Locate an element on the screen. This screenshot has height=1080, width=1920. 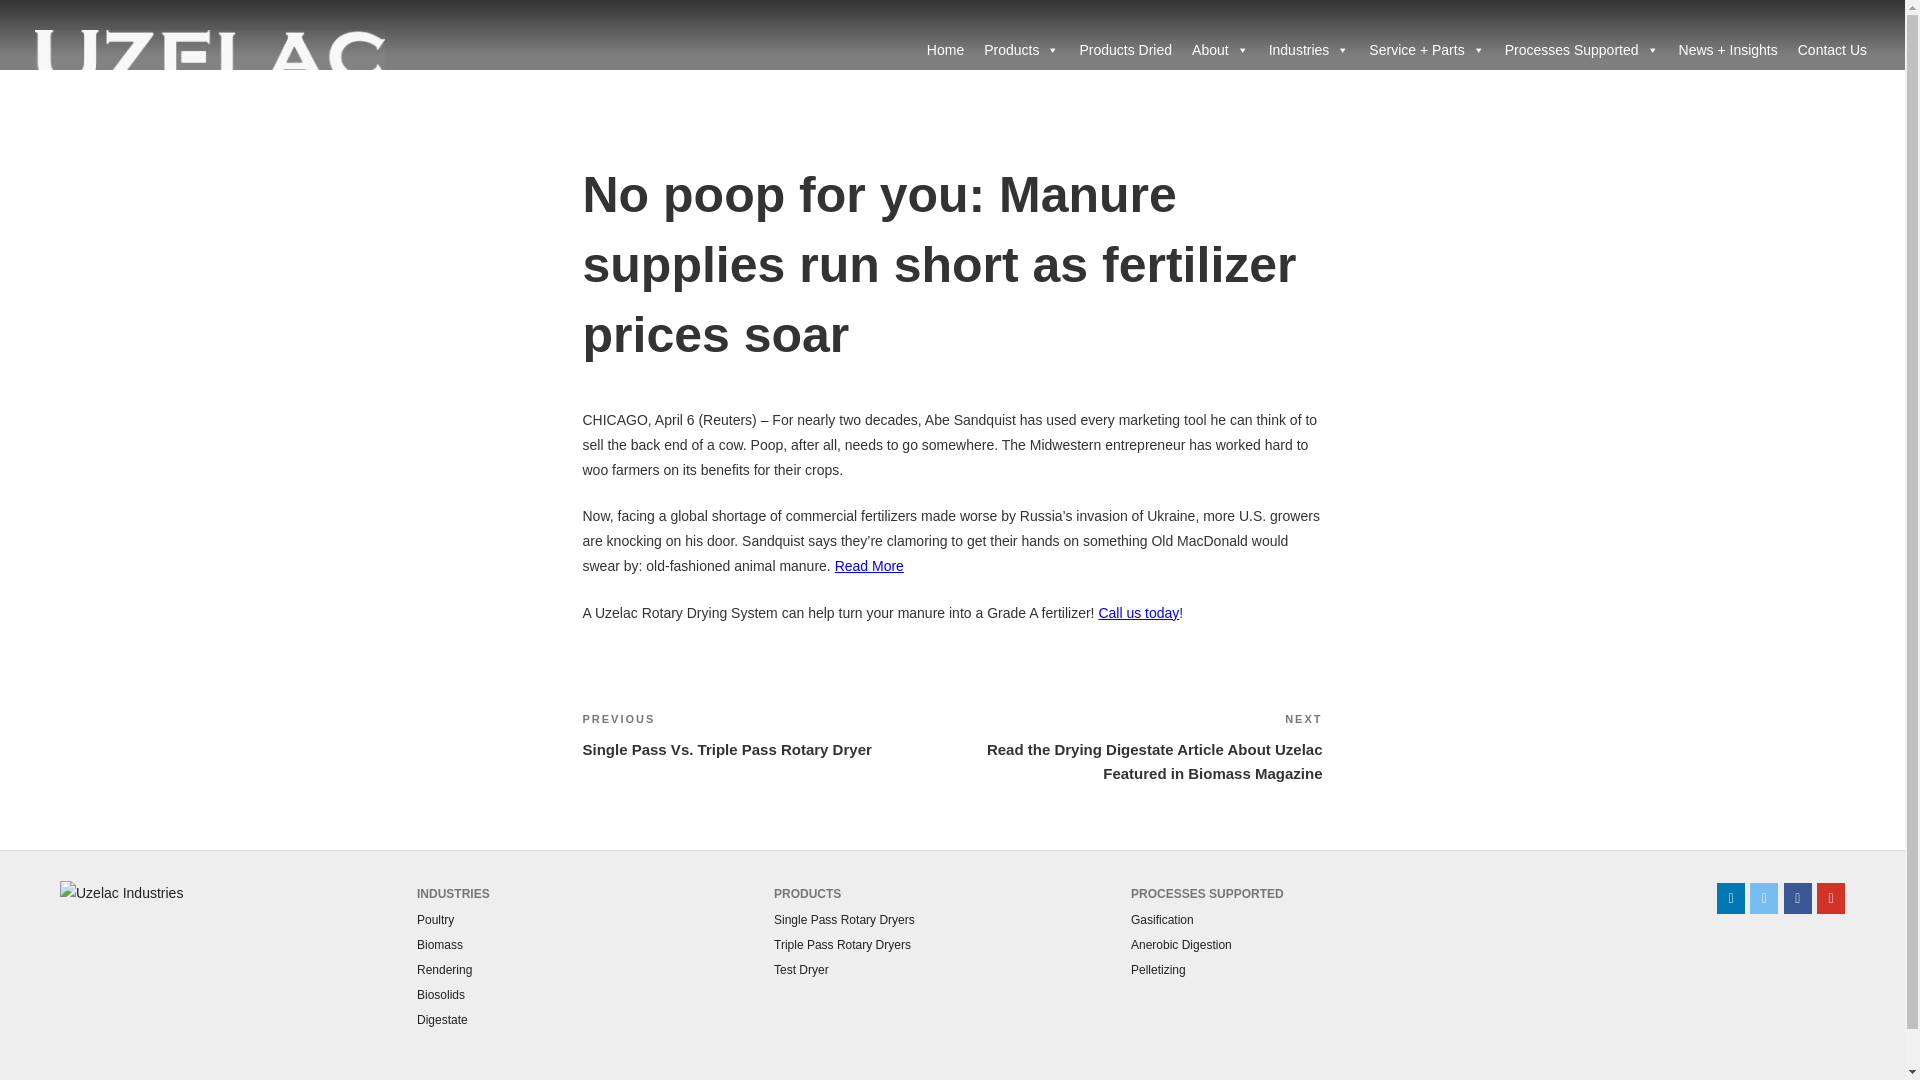
Industries is located at coordinates (1309, 50).